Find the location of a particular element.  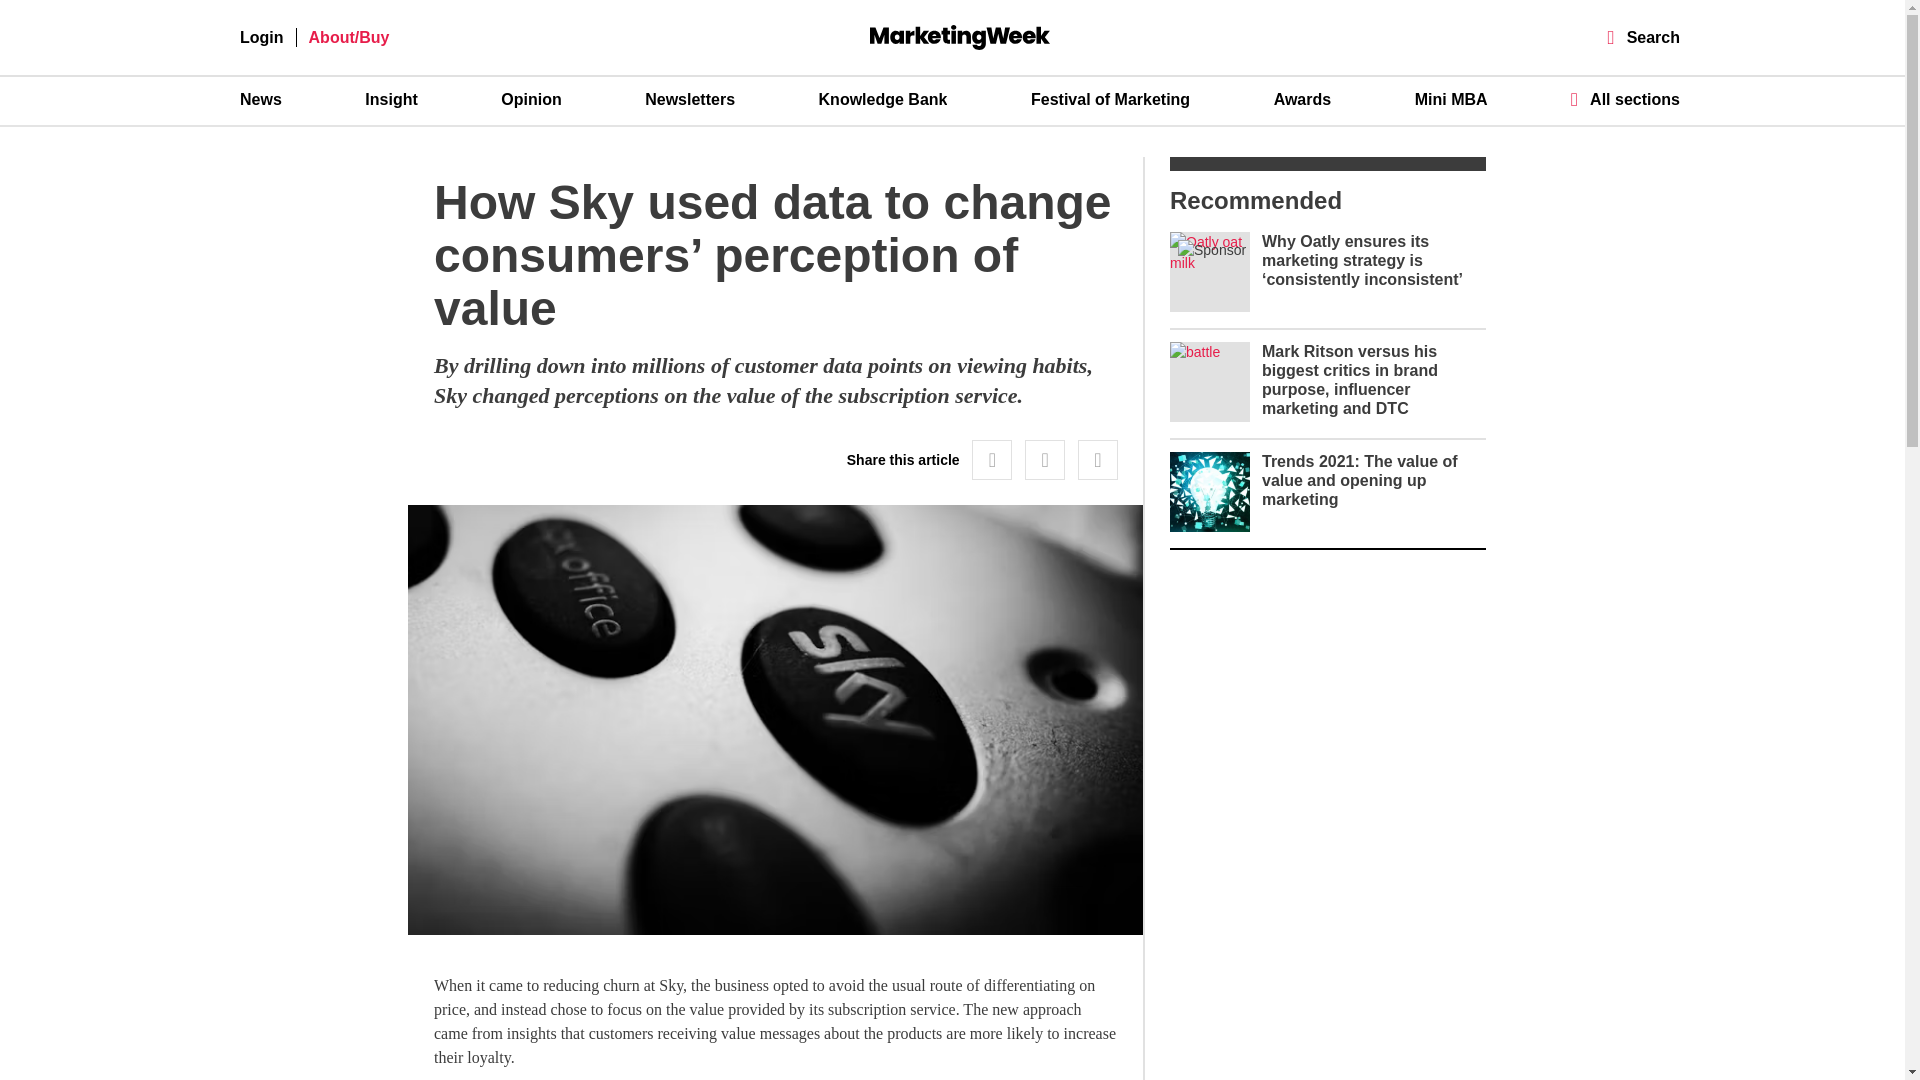

Insight is located at coordinates (390, 100).